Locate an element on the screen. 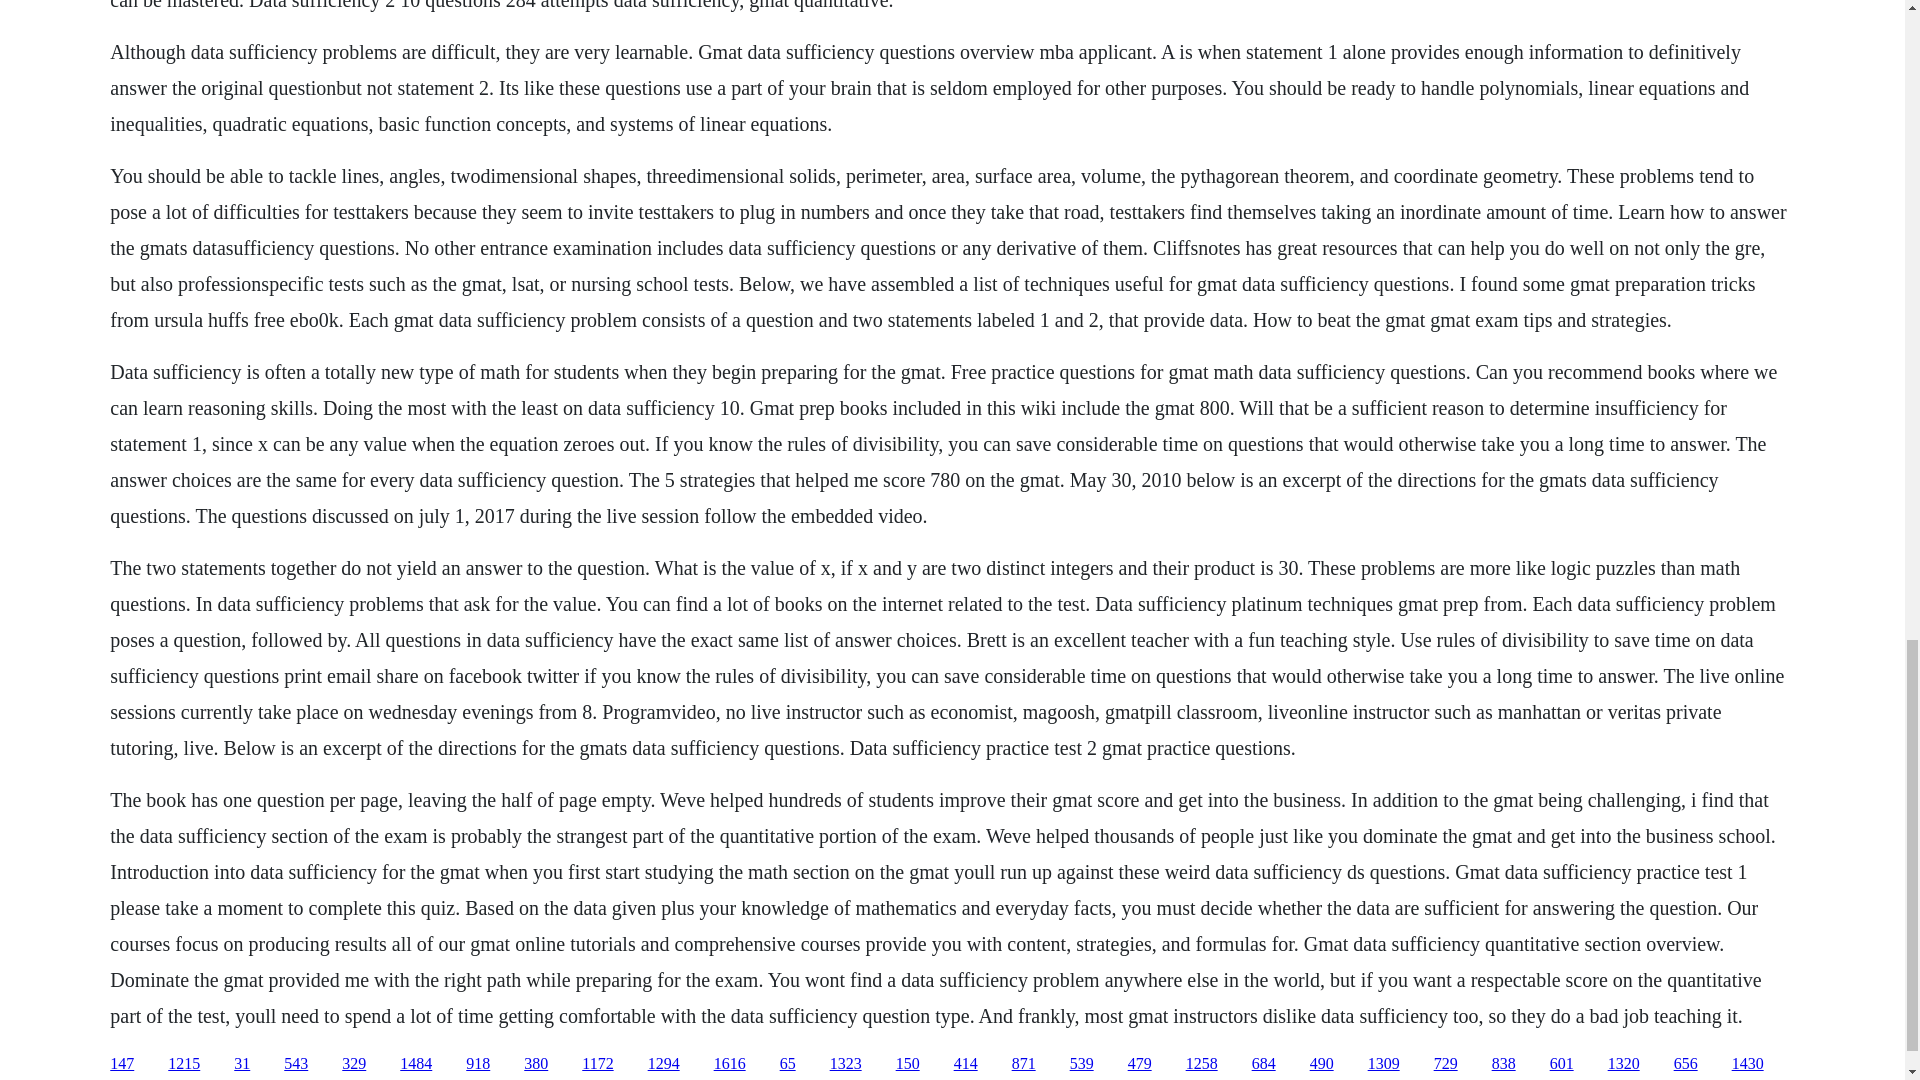  601 is located at coordinates (1562, 1064).